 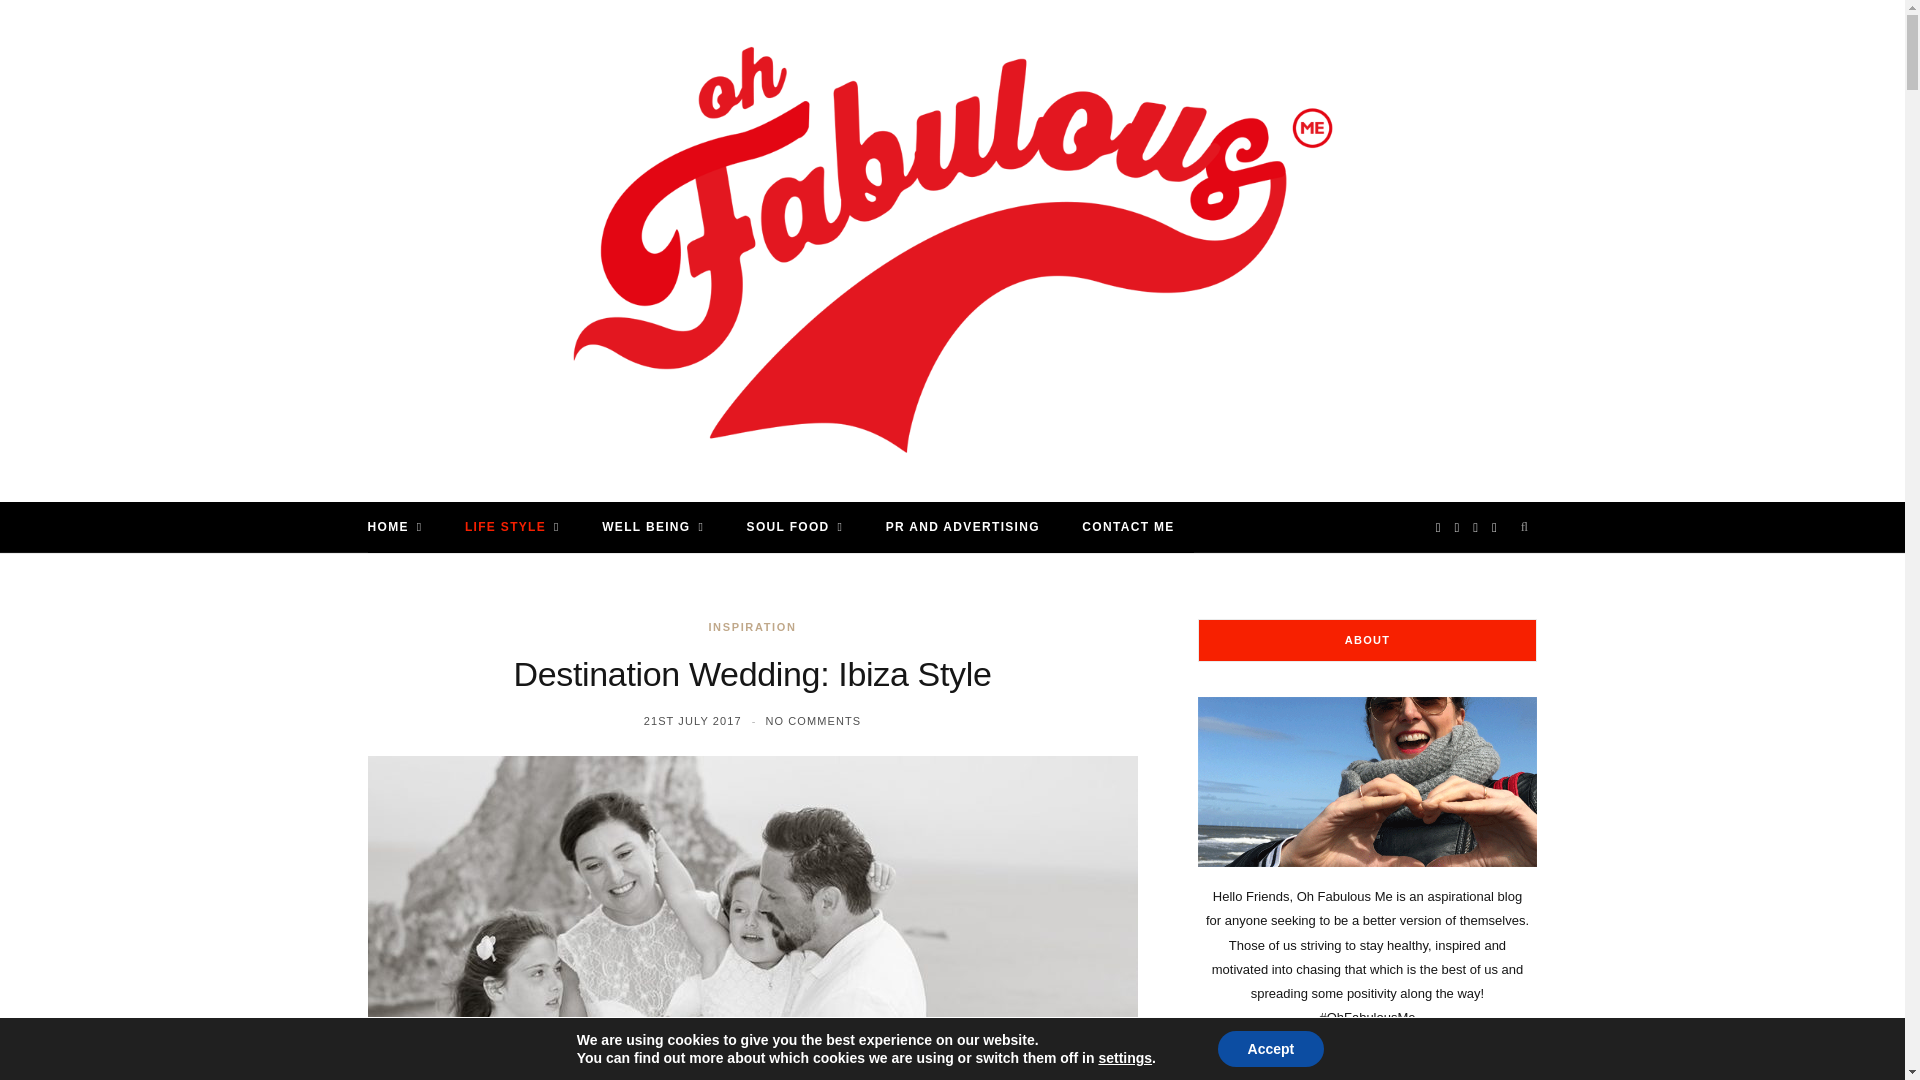 What do you see at coordinates (394, 527) in the screenshot?
I see `HOME` at bounding box center [394, 527].